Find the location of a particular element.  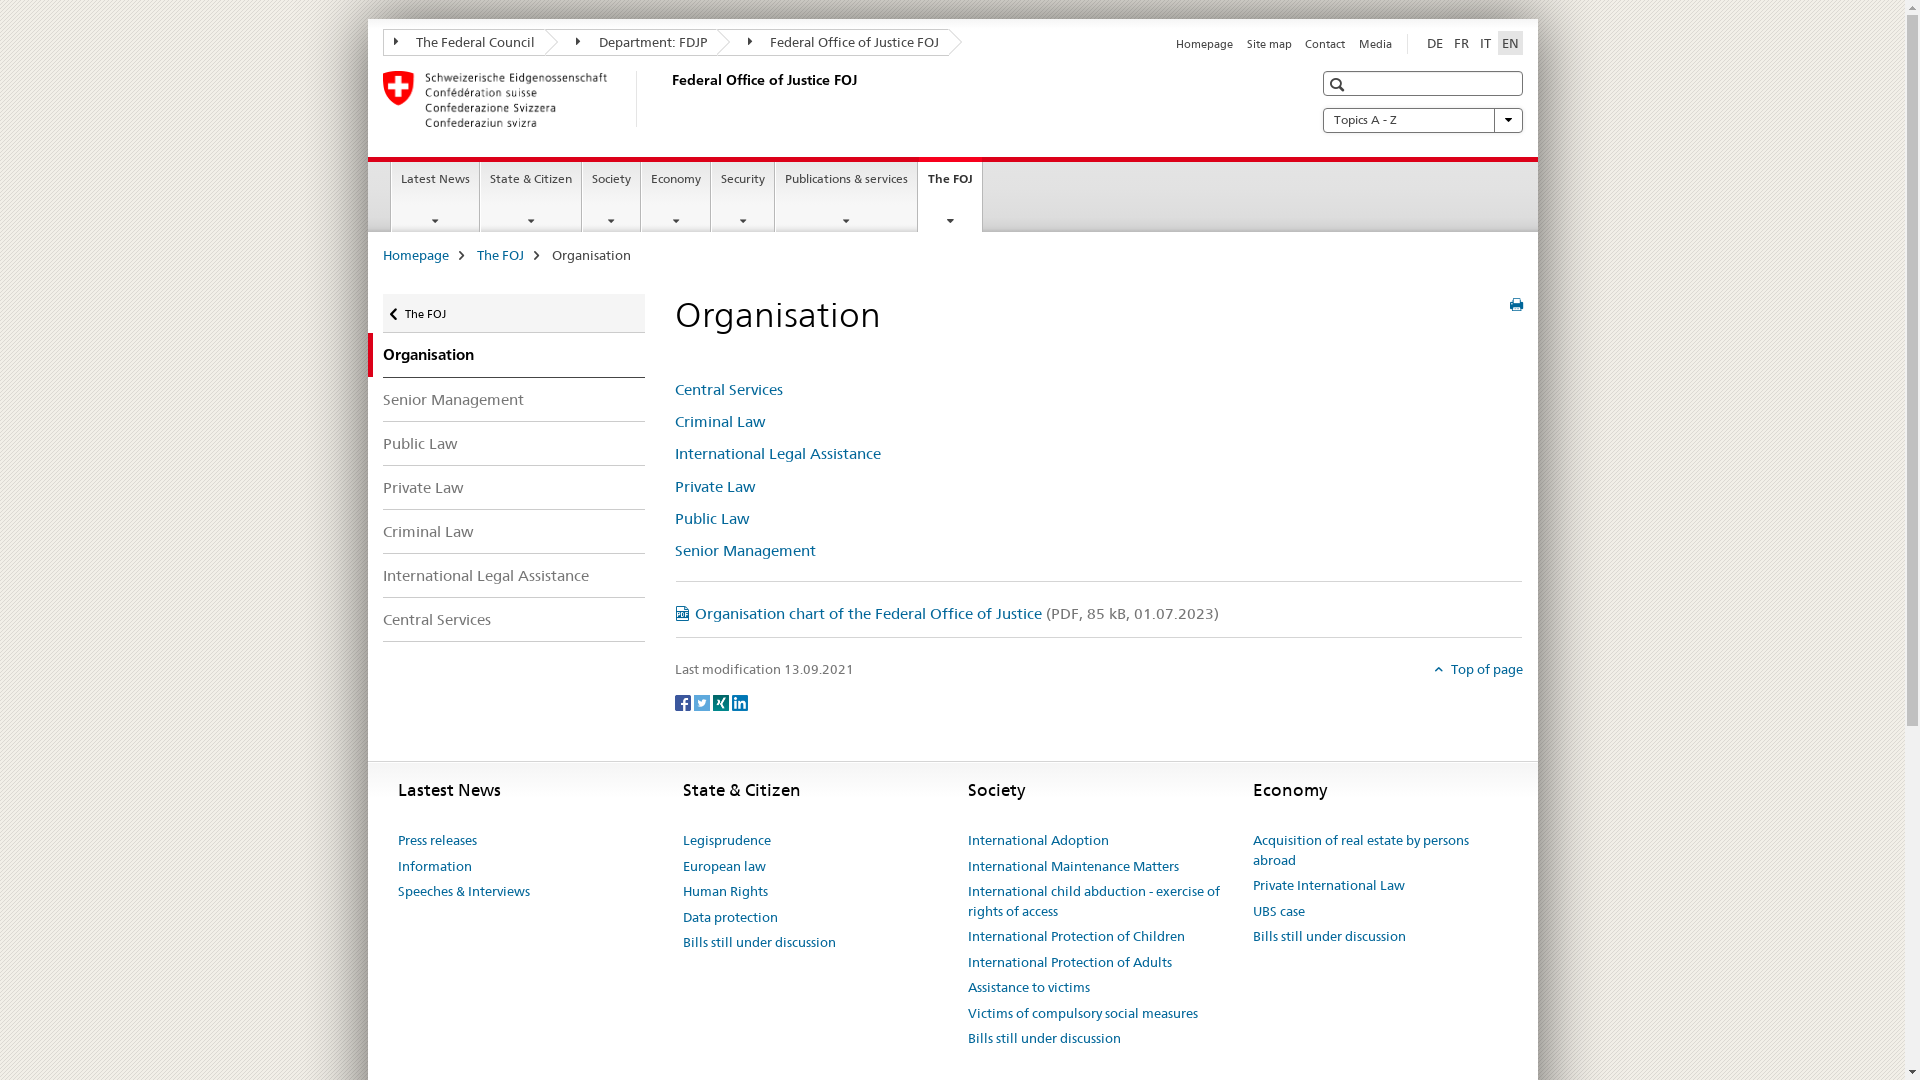

Senior Management is located at coordinates (514, 400).